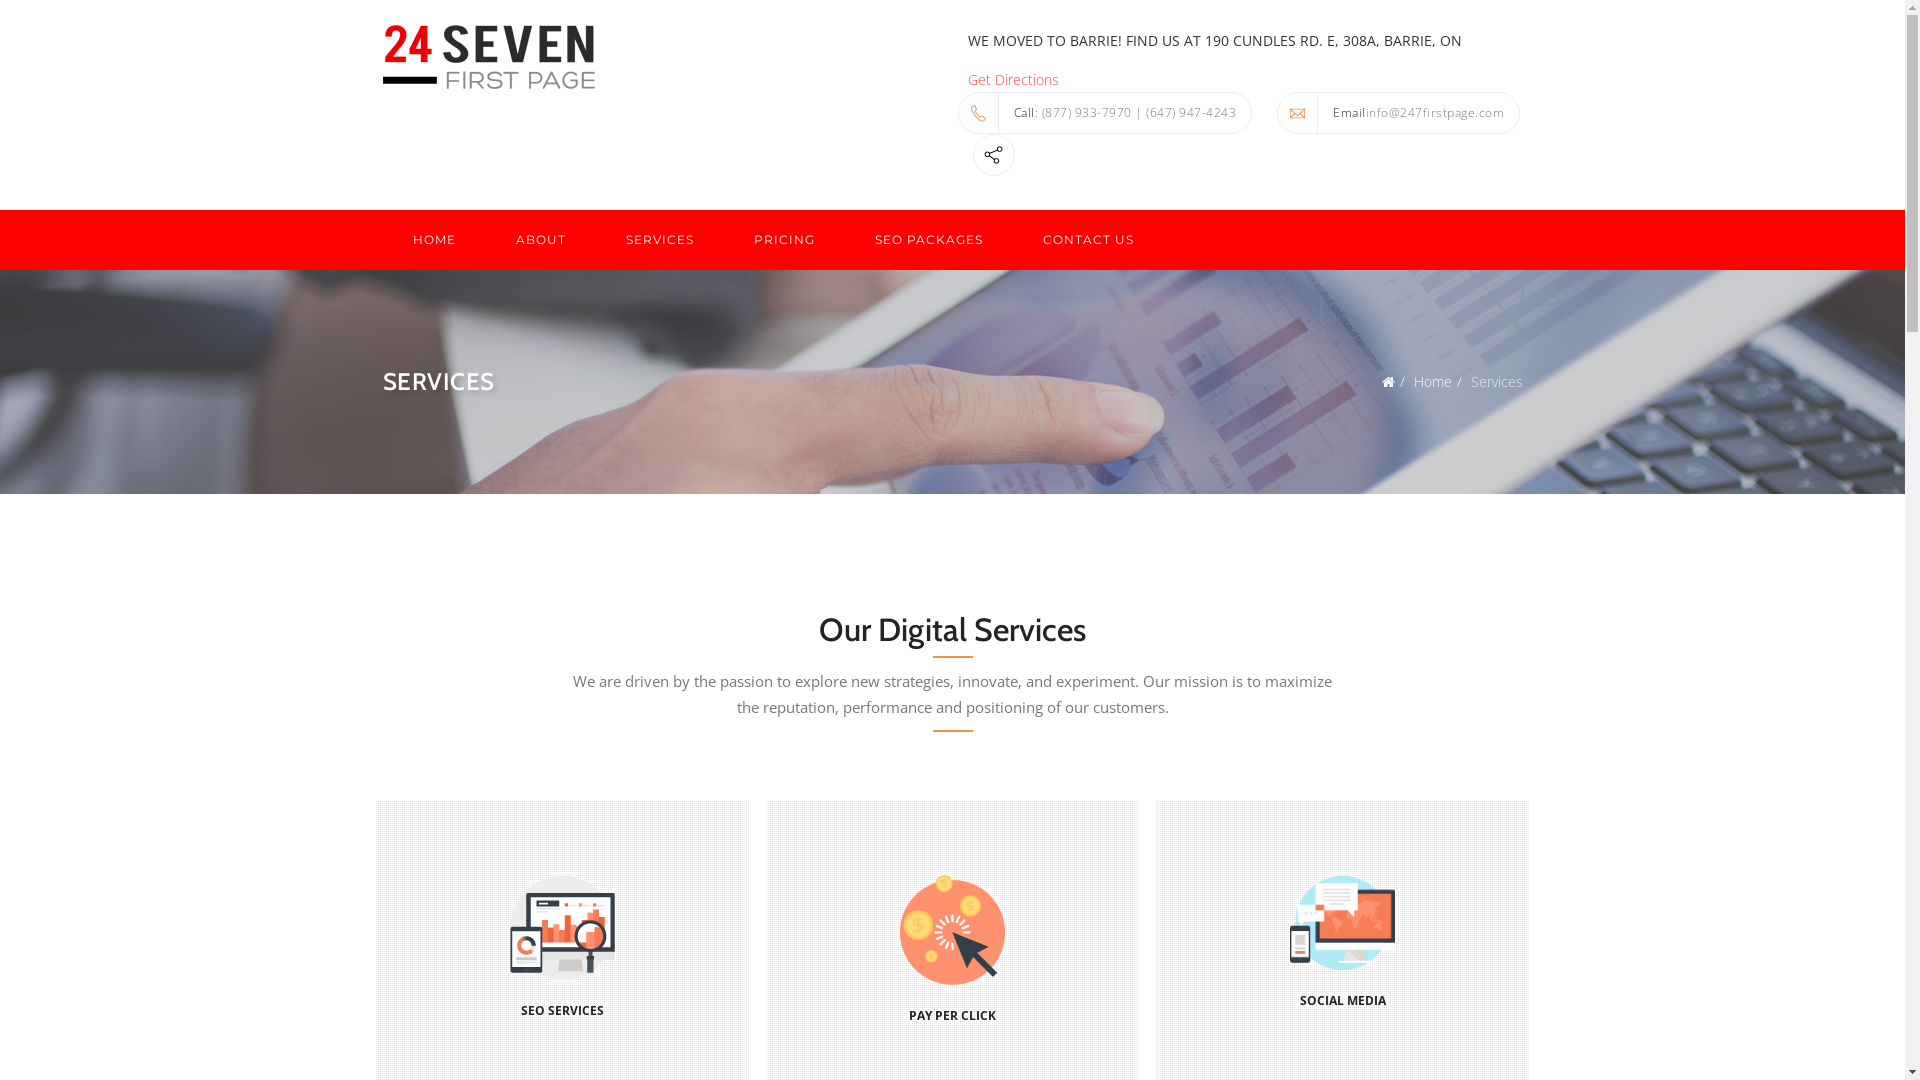 The width and height of the screenshot is (1920, 1080). Describe the element at coordinates (660, 240) in the screenshot. I see `SERVICES` at that location.